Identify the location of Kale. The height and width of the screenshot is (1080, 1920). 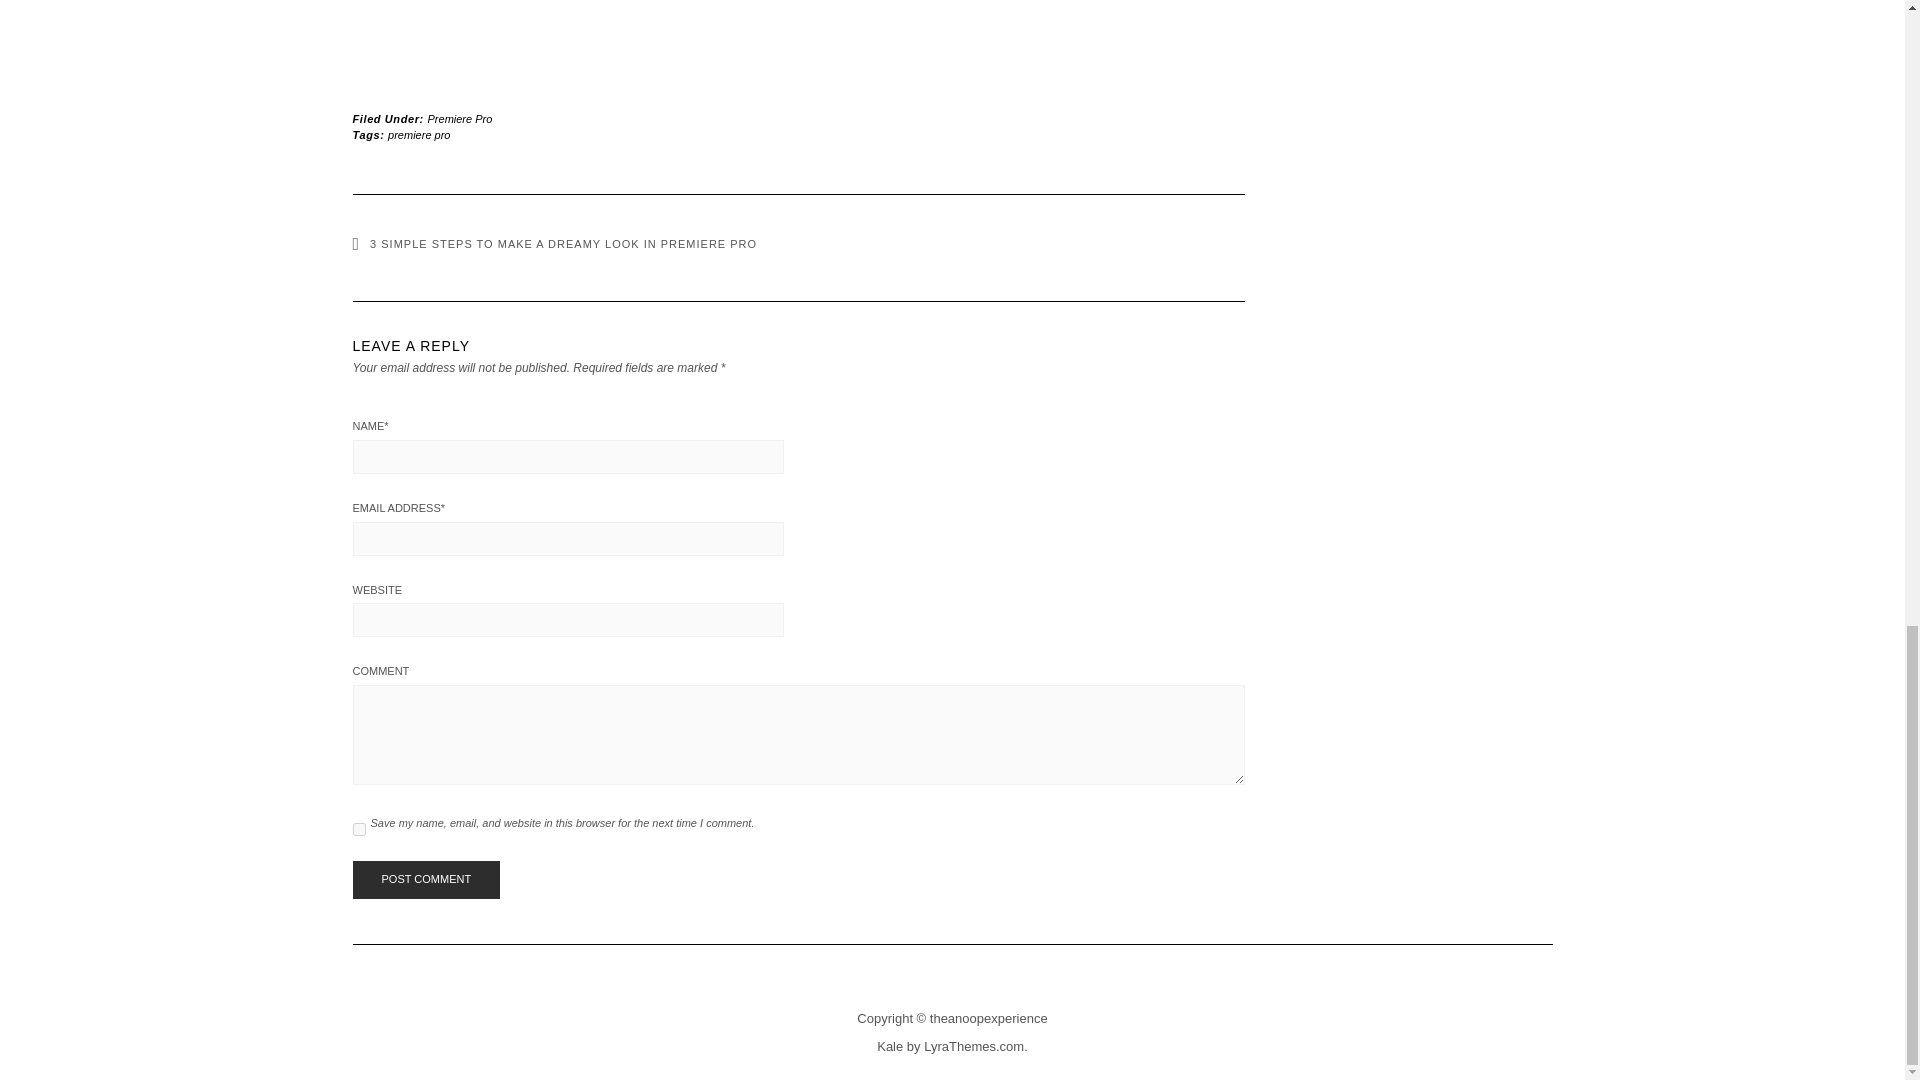
(890, 1046).